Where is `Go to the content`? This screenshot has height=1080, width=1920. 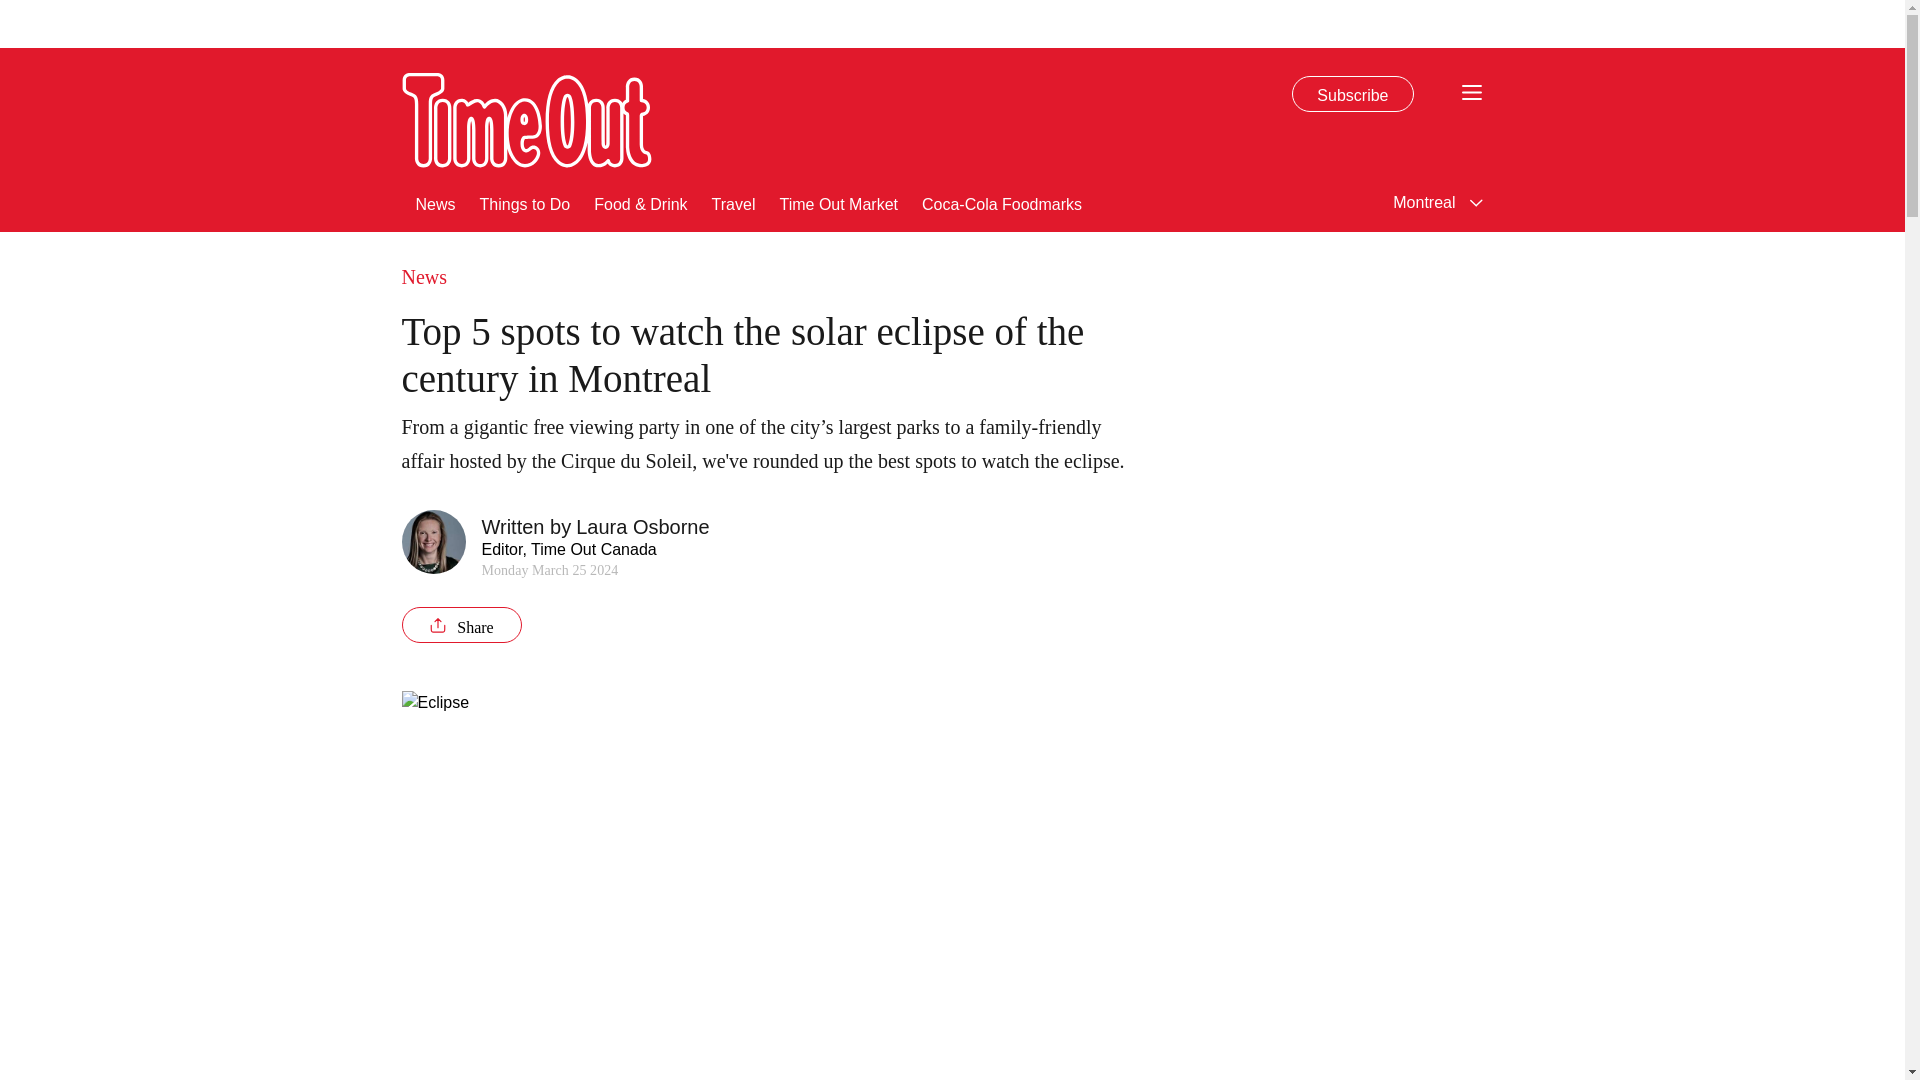
Go to the content is located at coordinates (14, 10).